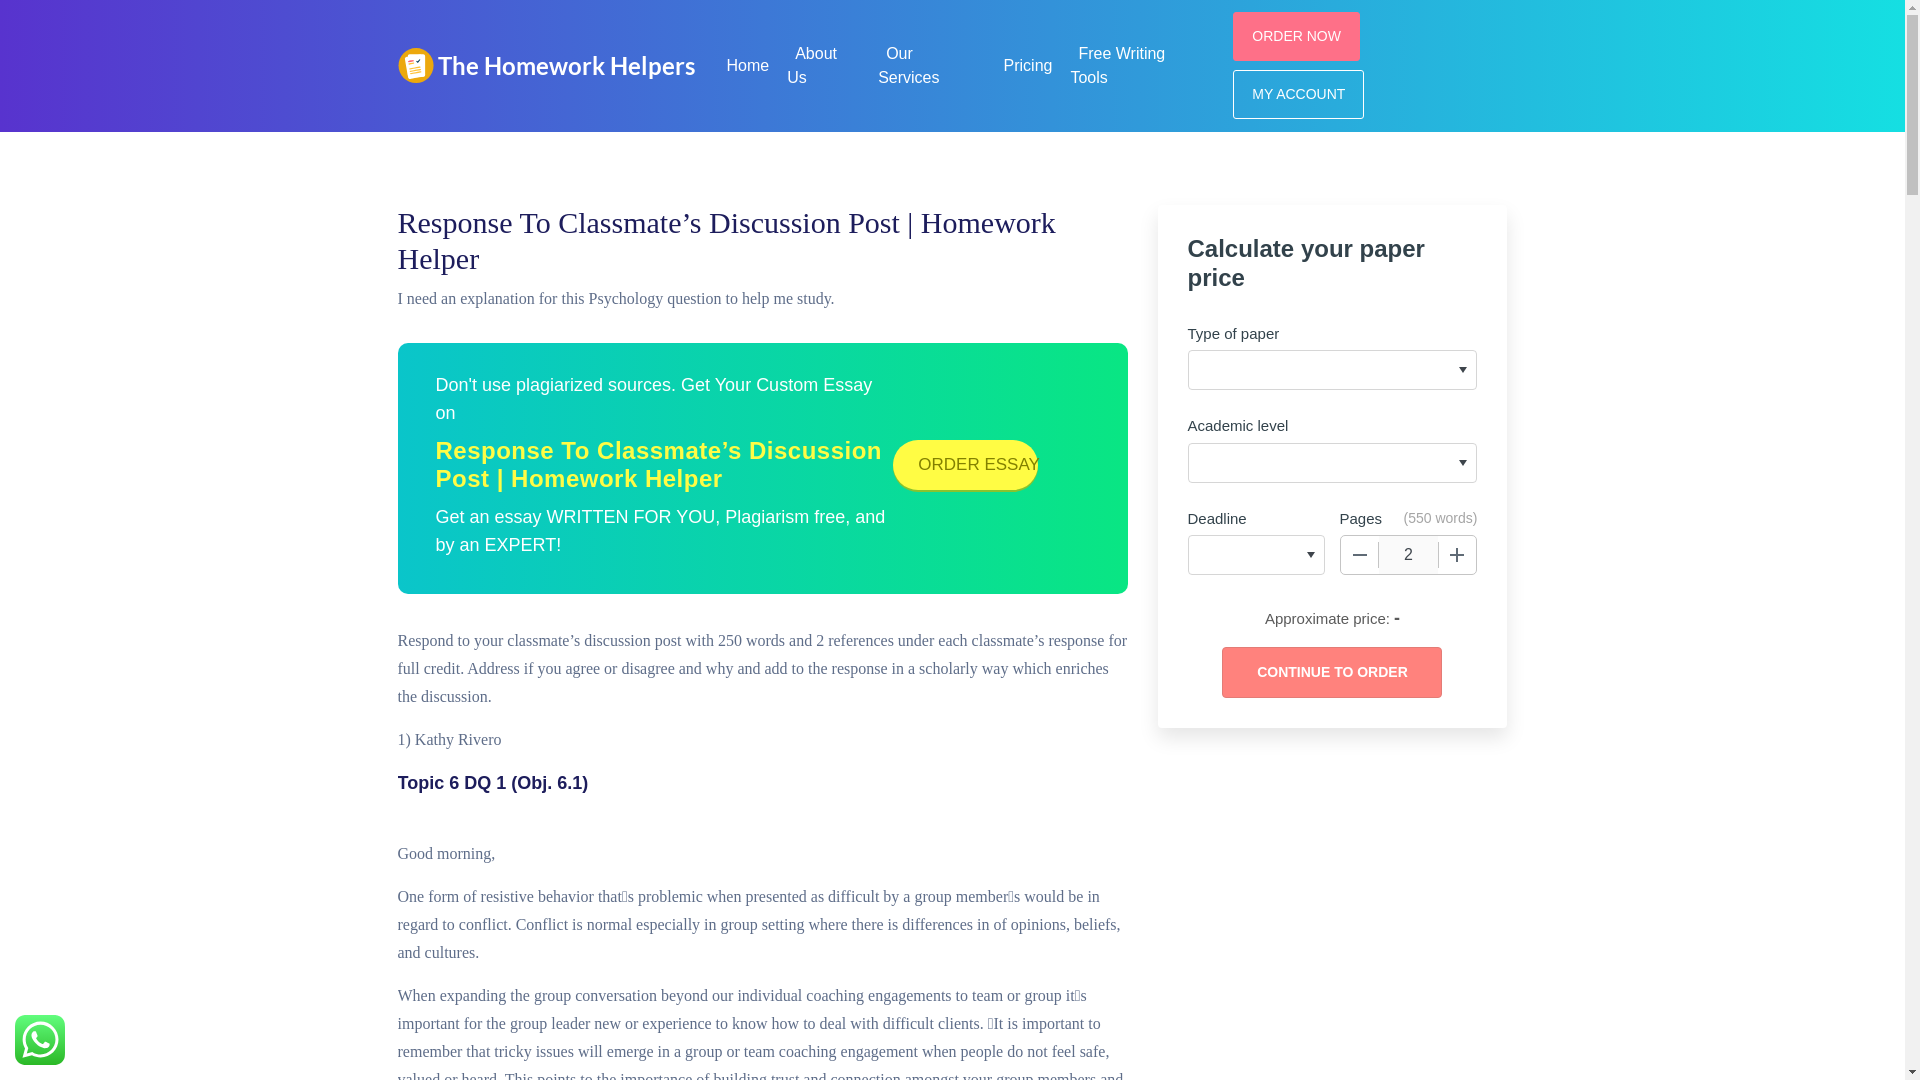  What do you see at coordinates (1296, 36) in the screenshot?
I see `ORDER NOW` at bounding box center [1296, 36].